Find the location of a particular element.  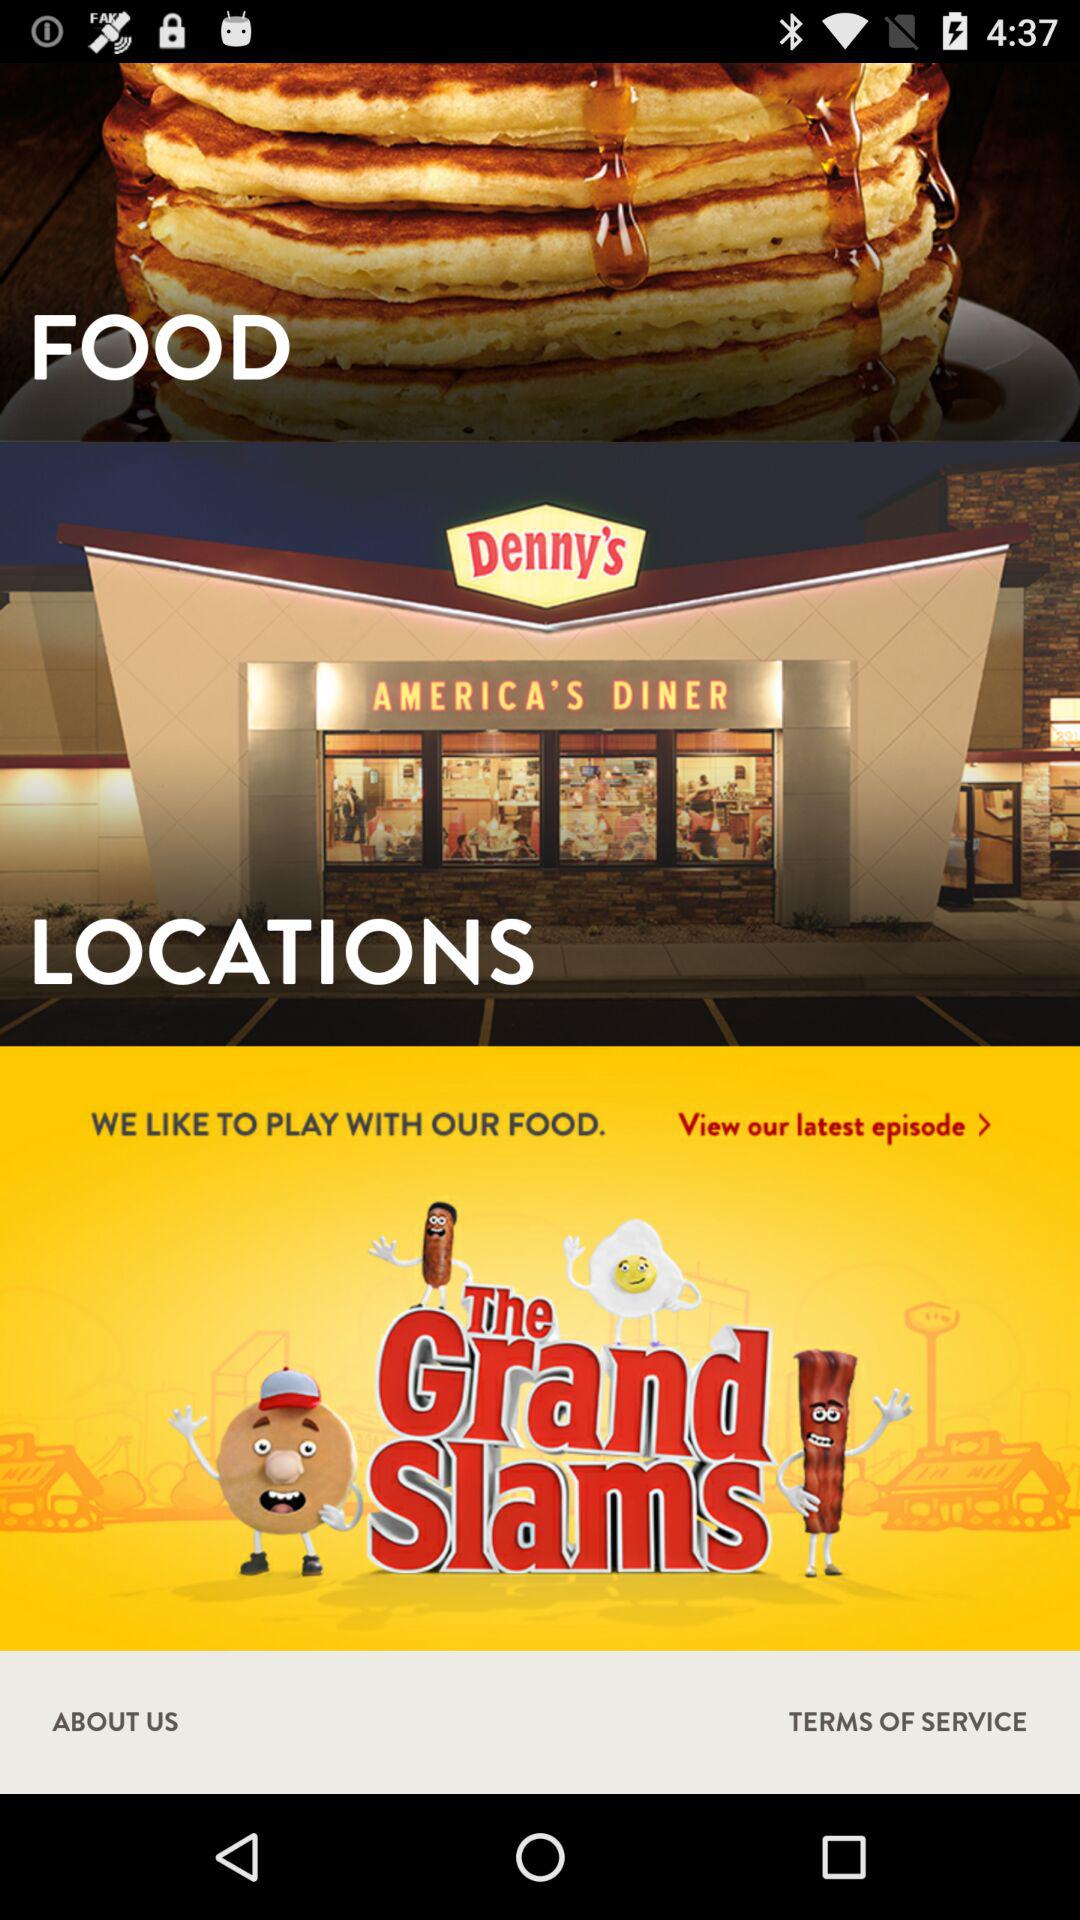

select the about us icon is located at coordinates (115, 1722).